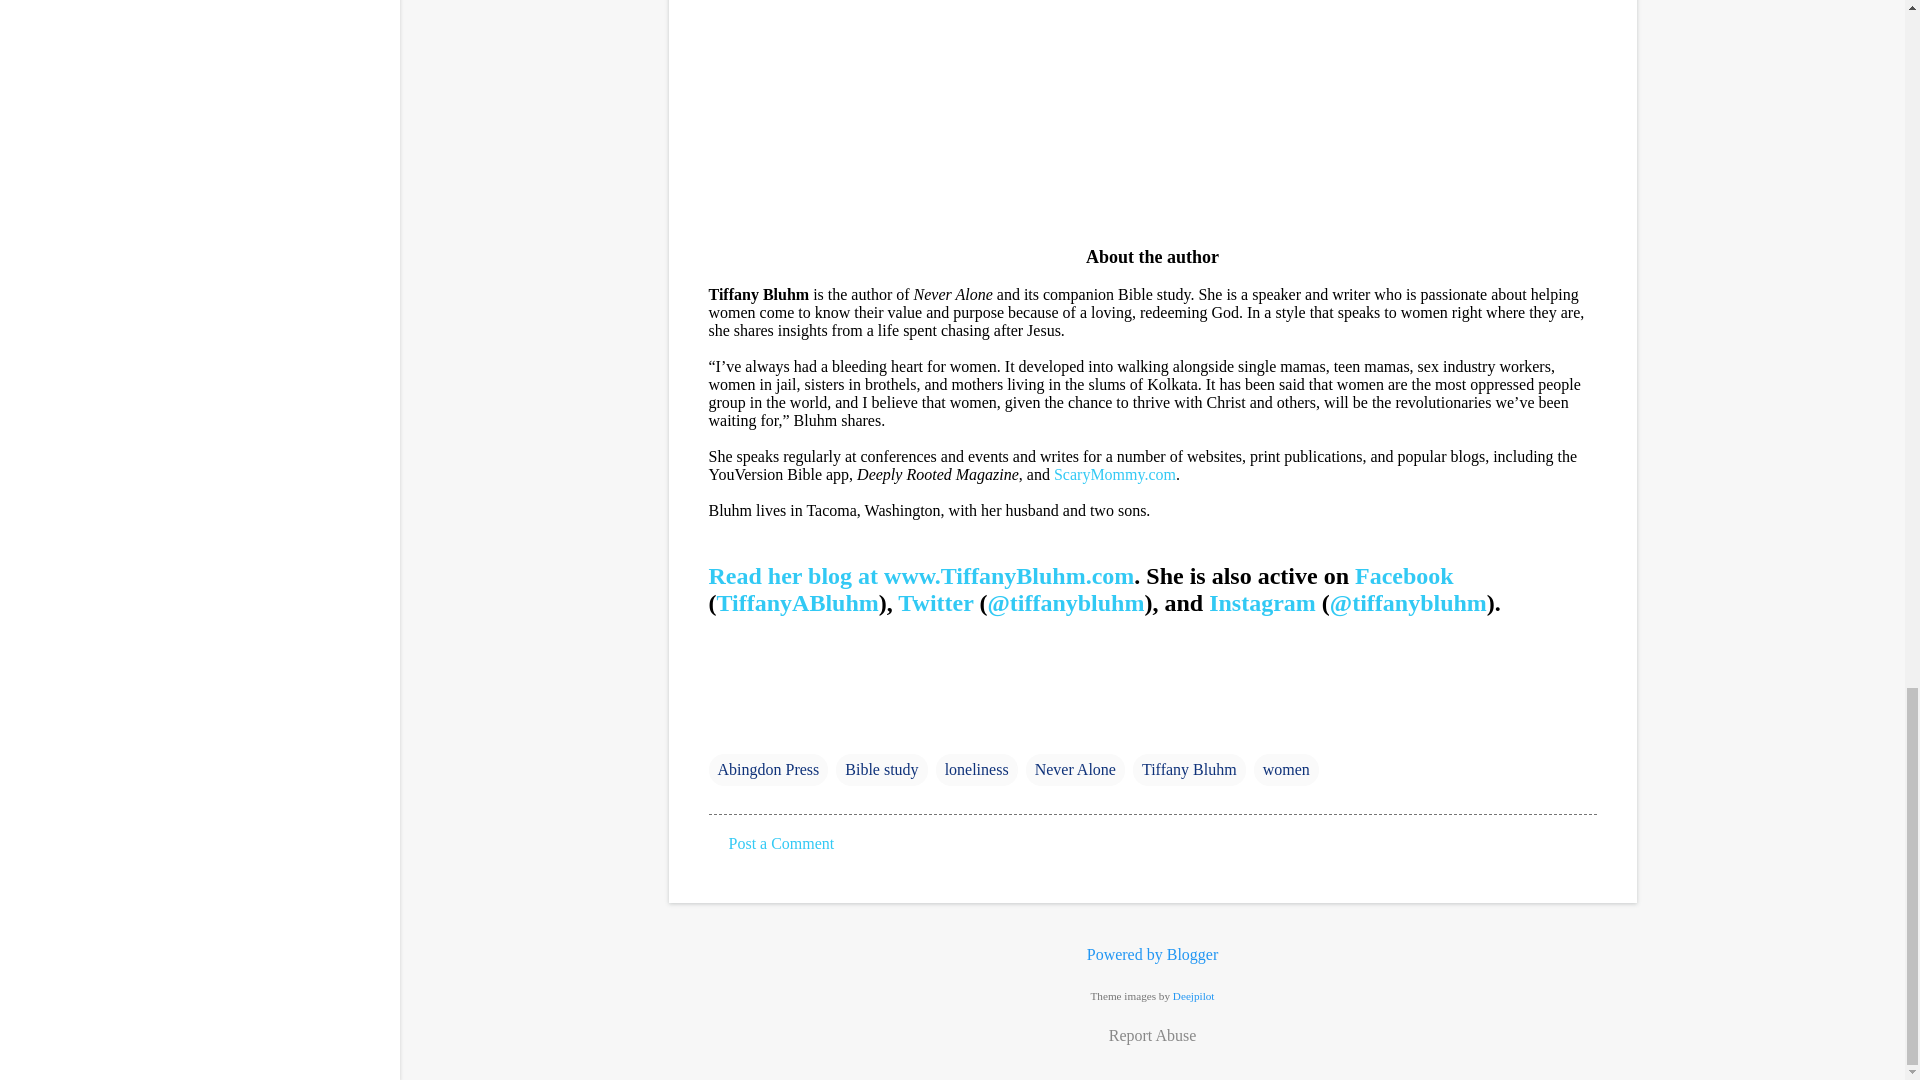 The image size is (1920, 1080). I want to click on Read her blog at, so click(796, 575).